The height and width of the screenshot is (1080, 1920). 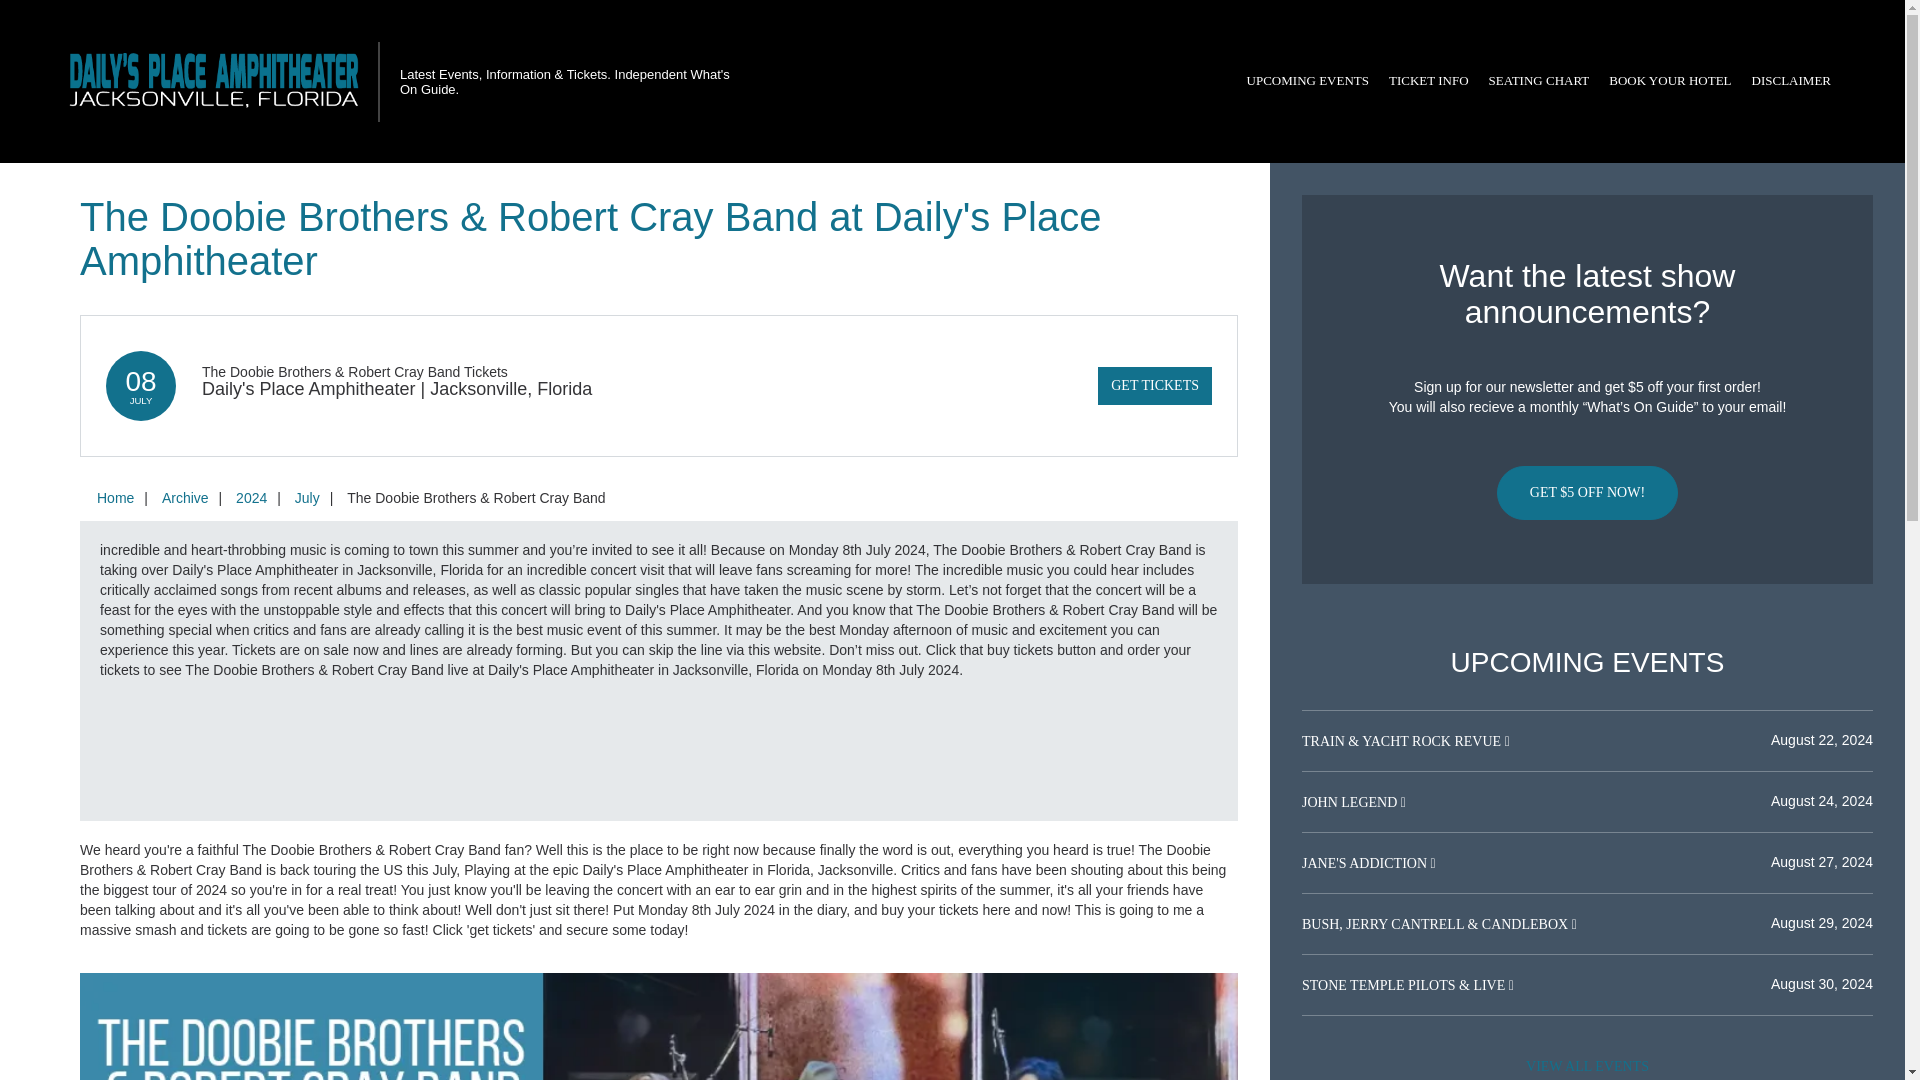 What do you see at coordinates (1670, 81) in the screenshot?
I see `BOOK YOUR HOTEL` at bounding box center [1670, 81].